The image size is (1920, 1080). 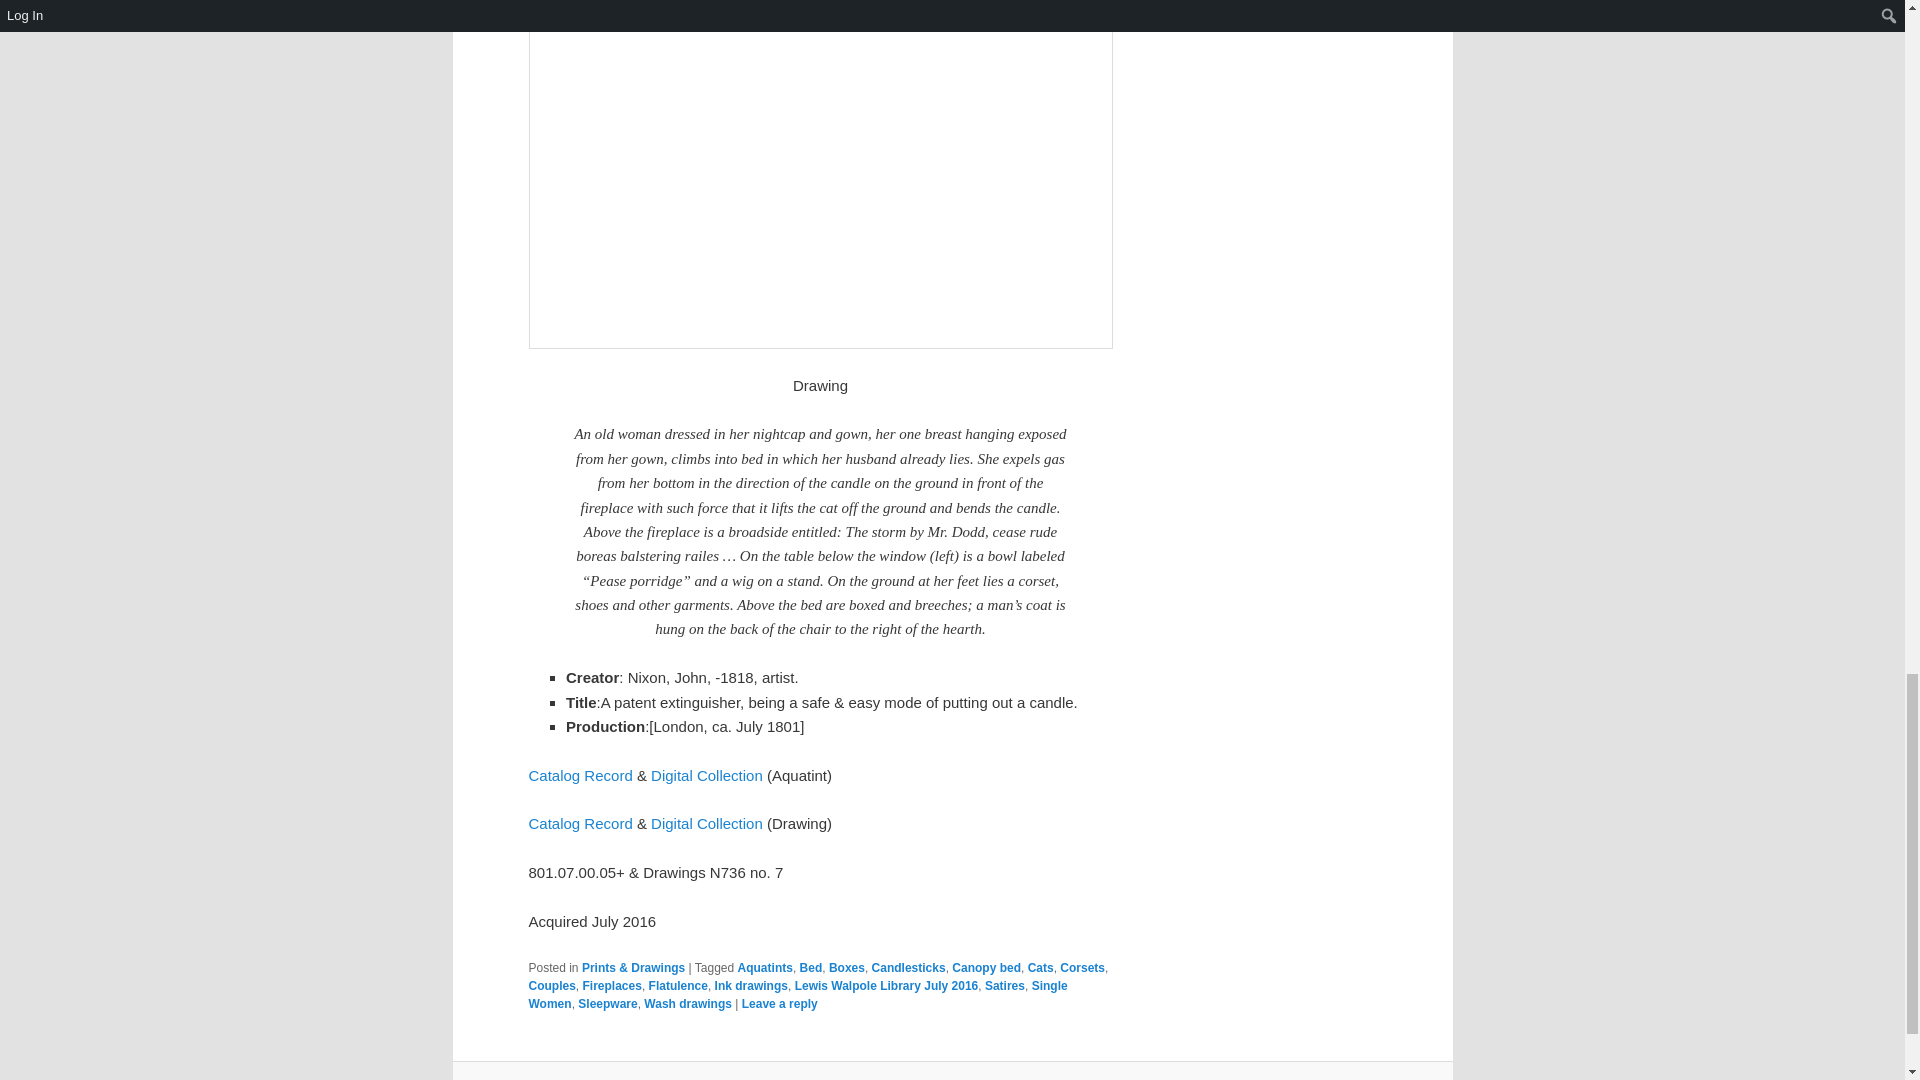 I want to click on Subscribe me!, so click(x=1355, y=564).